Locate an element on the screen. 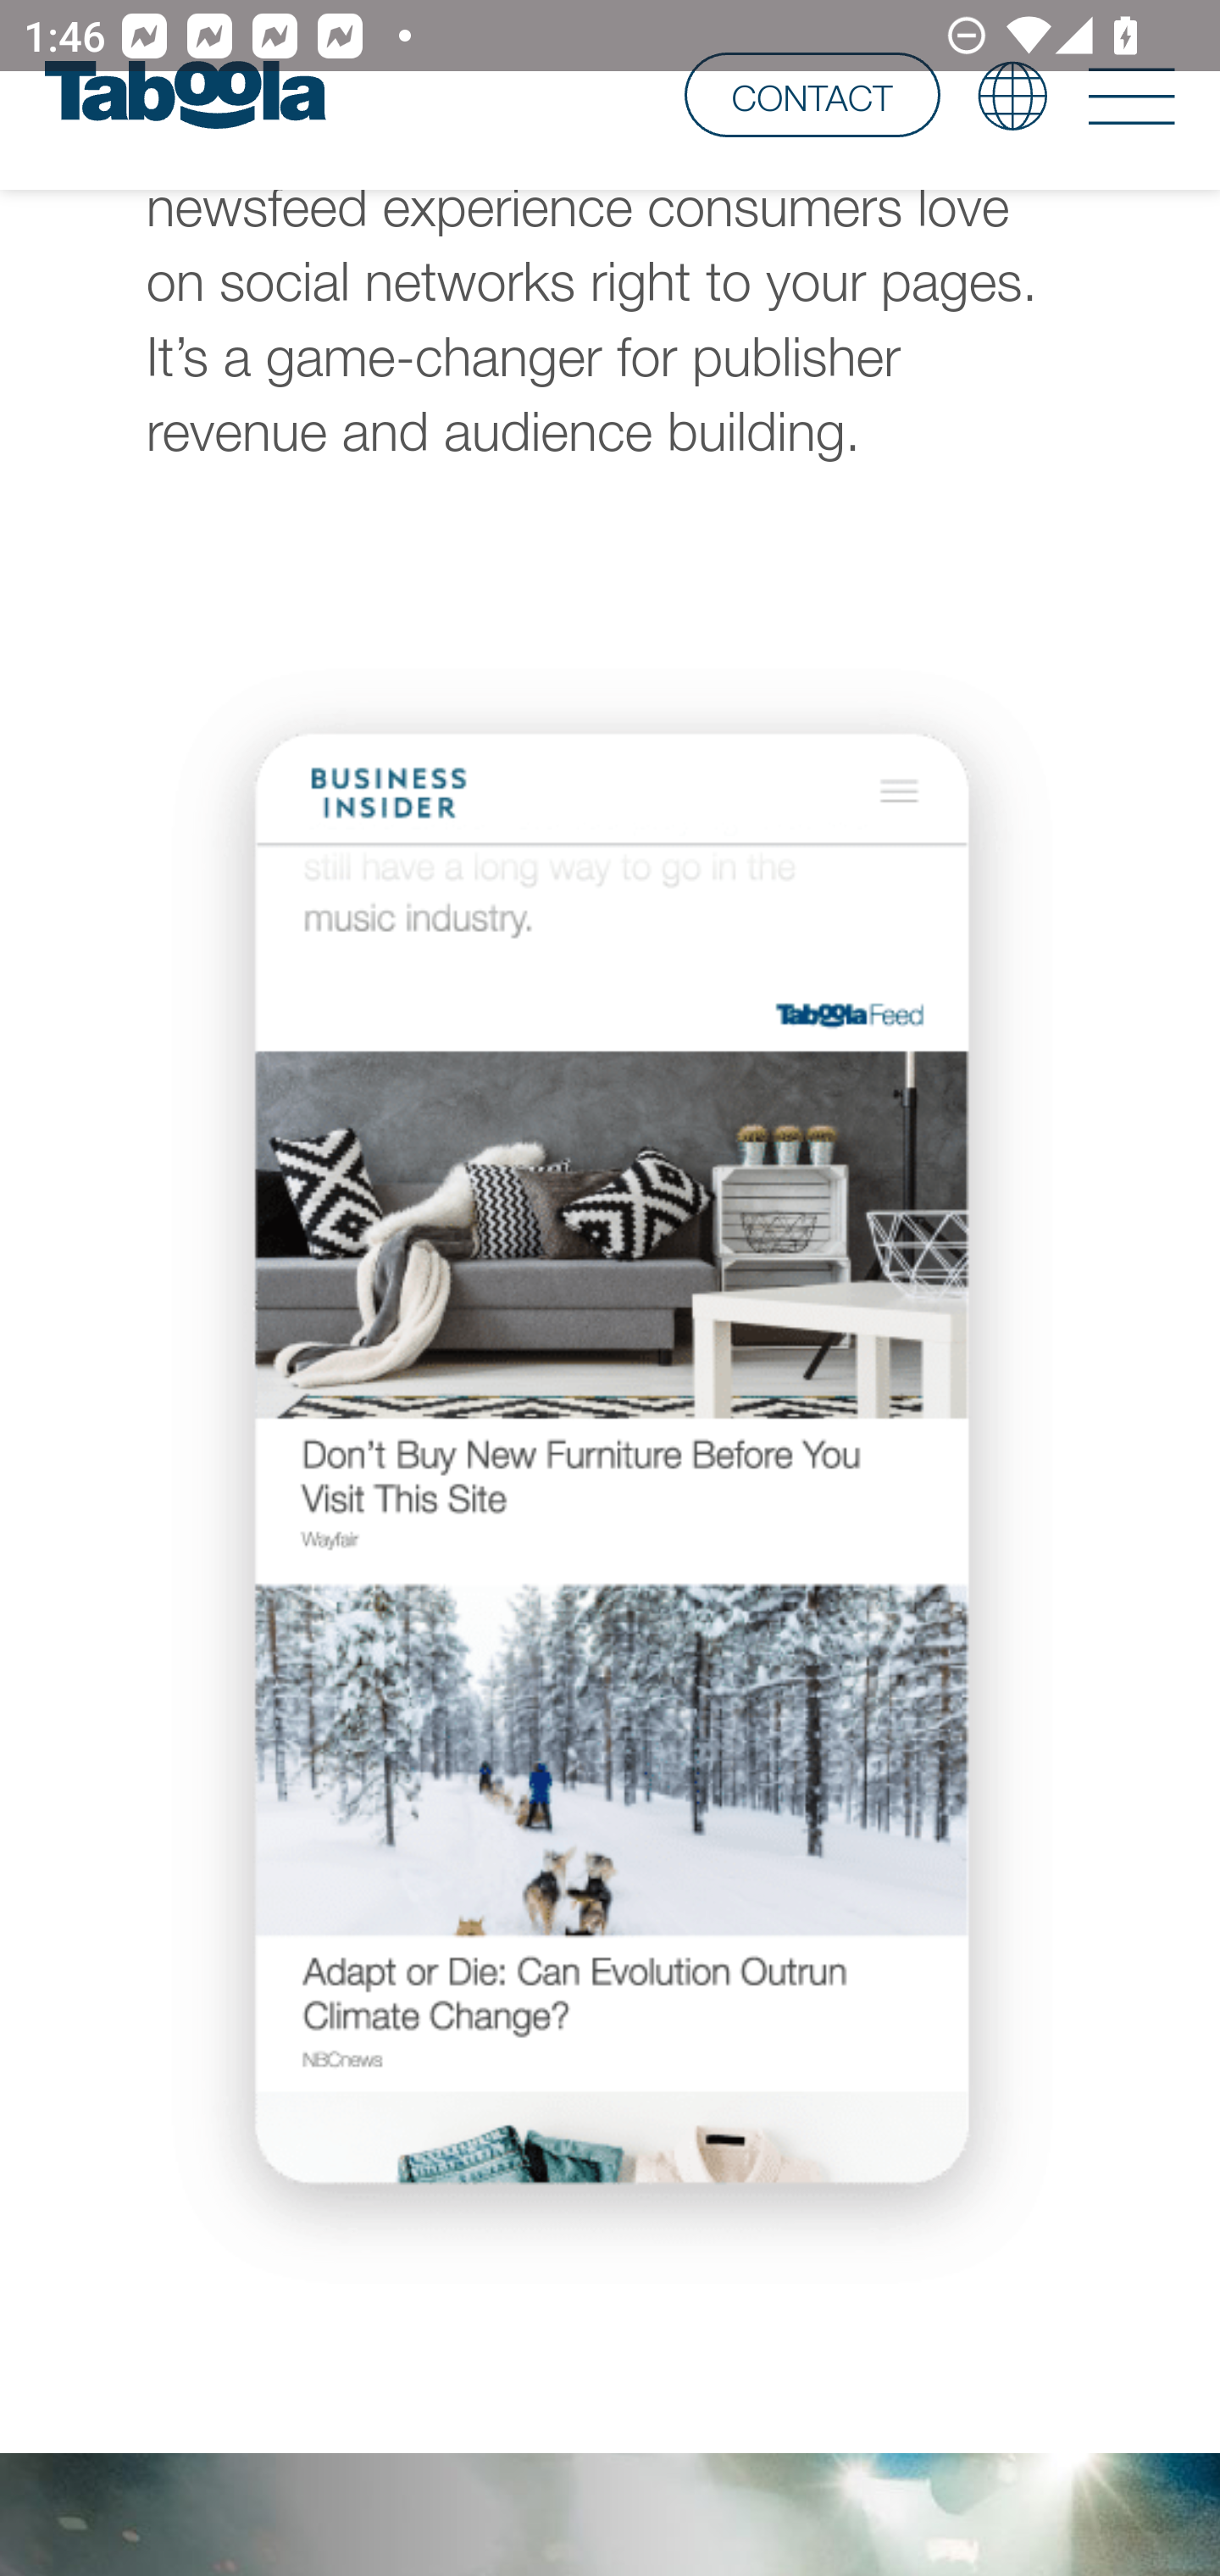  www.taboola is located at coordinates (185, 95).